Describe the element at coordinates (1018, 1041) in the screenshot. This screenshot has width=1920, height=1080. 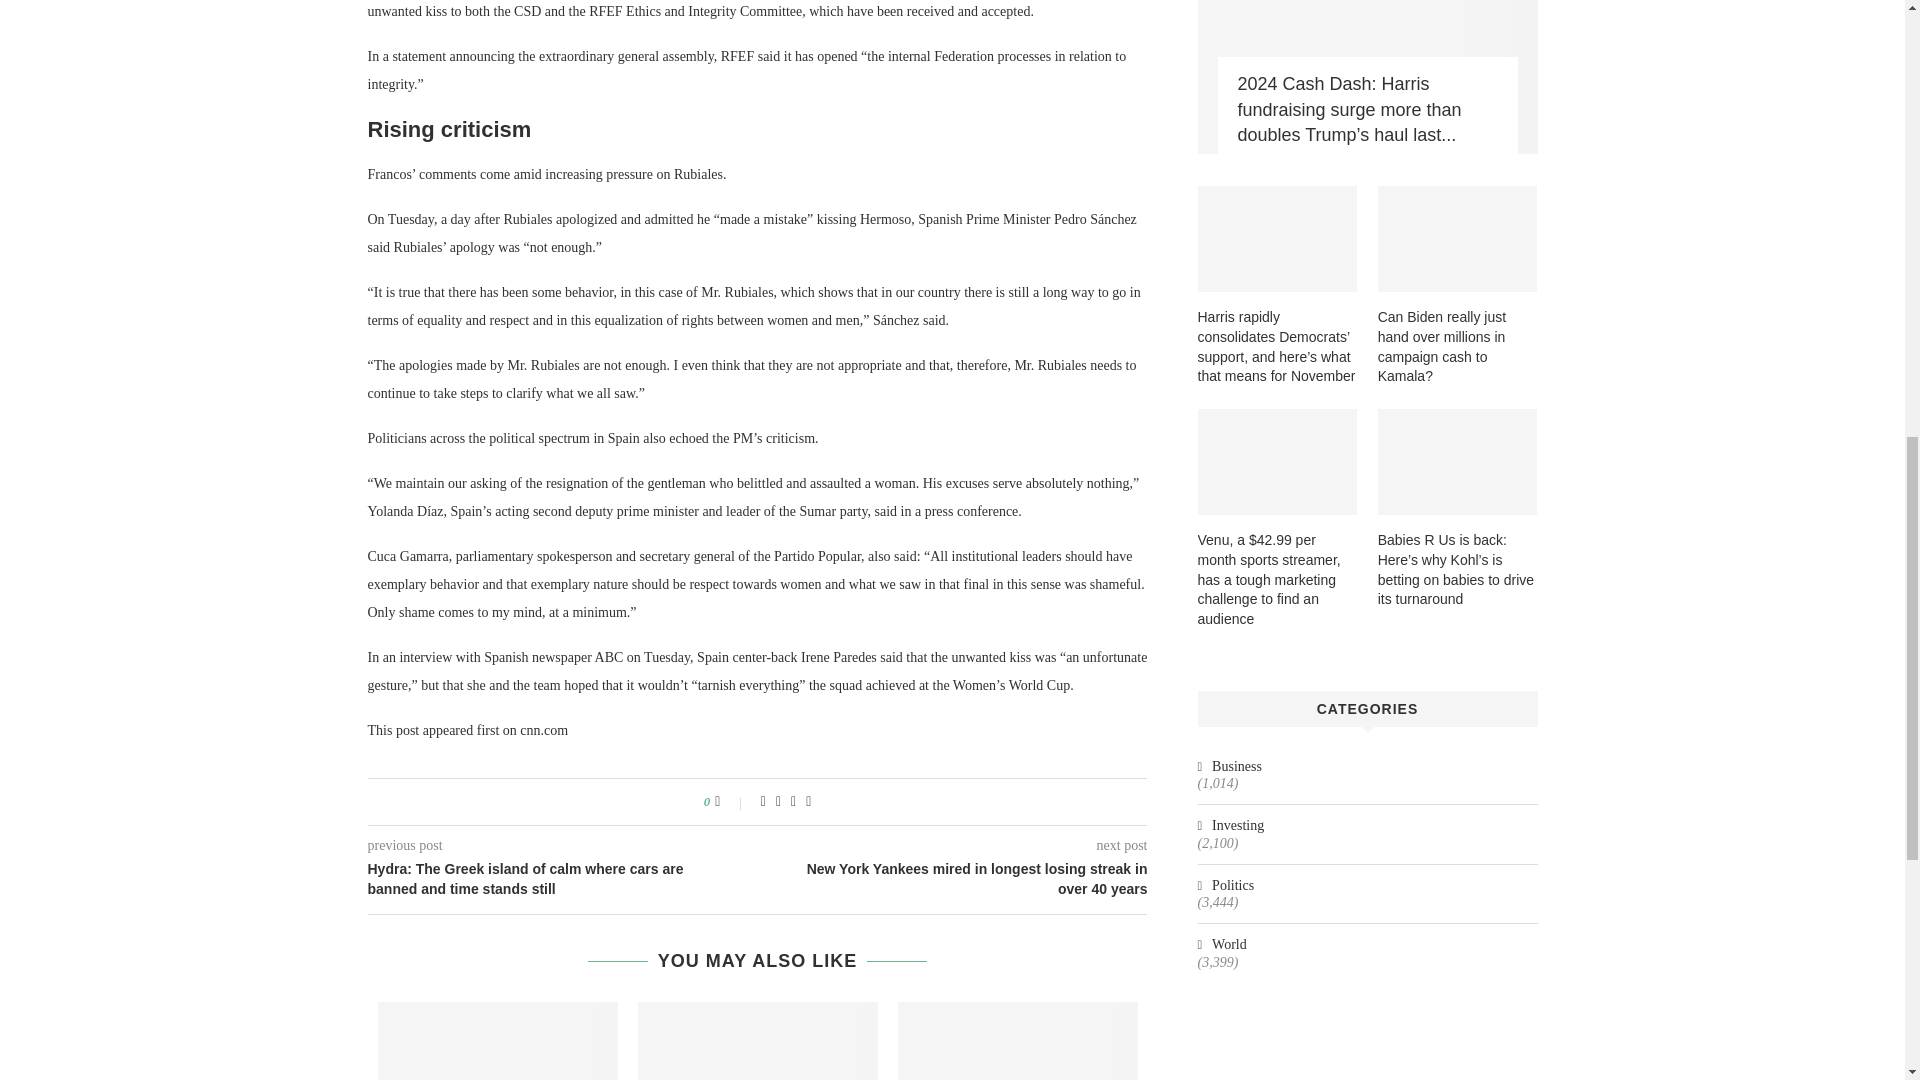
I see `Dachshunds under threat as Germany proposes ban on breeding` at that location.